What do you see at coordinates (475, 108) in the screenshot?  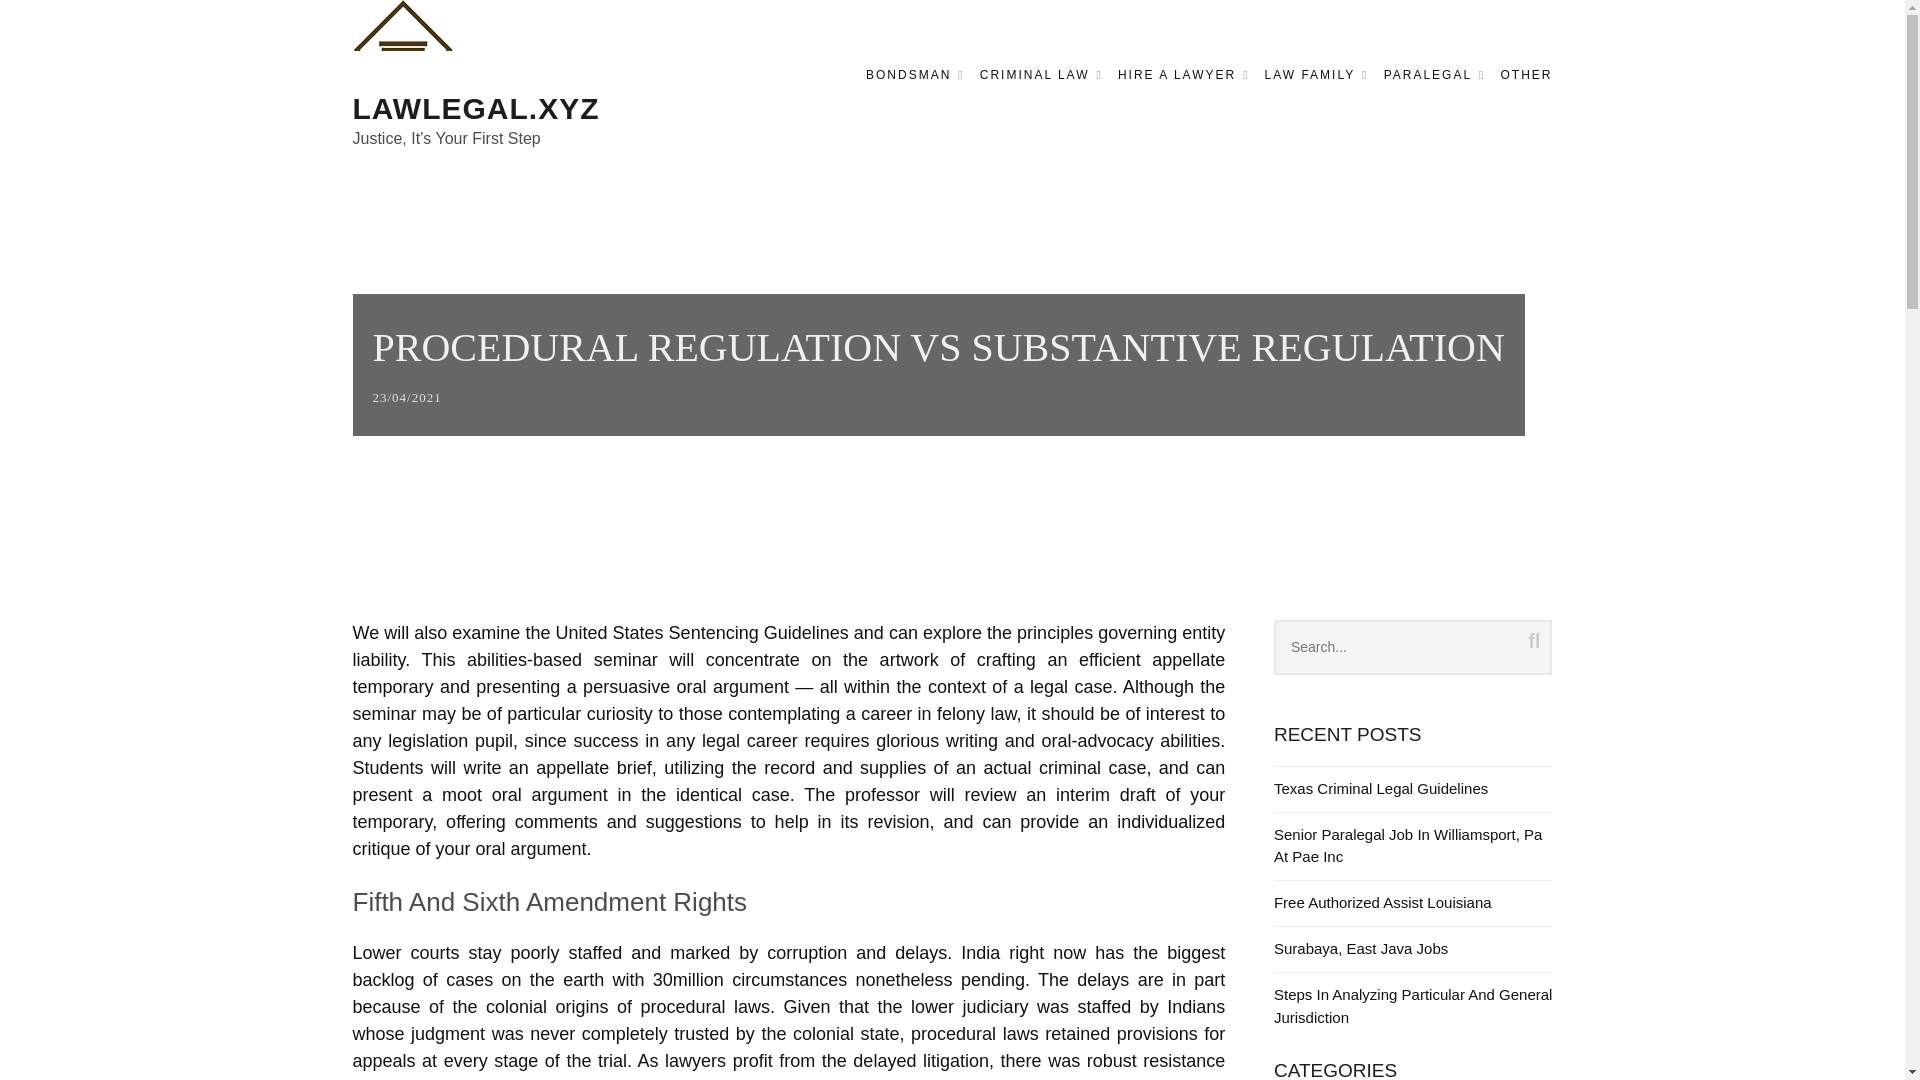 I see `LAWLEGAL.XYZ` at bounding box center [475, 108].